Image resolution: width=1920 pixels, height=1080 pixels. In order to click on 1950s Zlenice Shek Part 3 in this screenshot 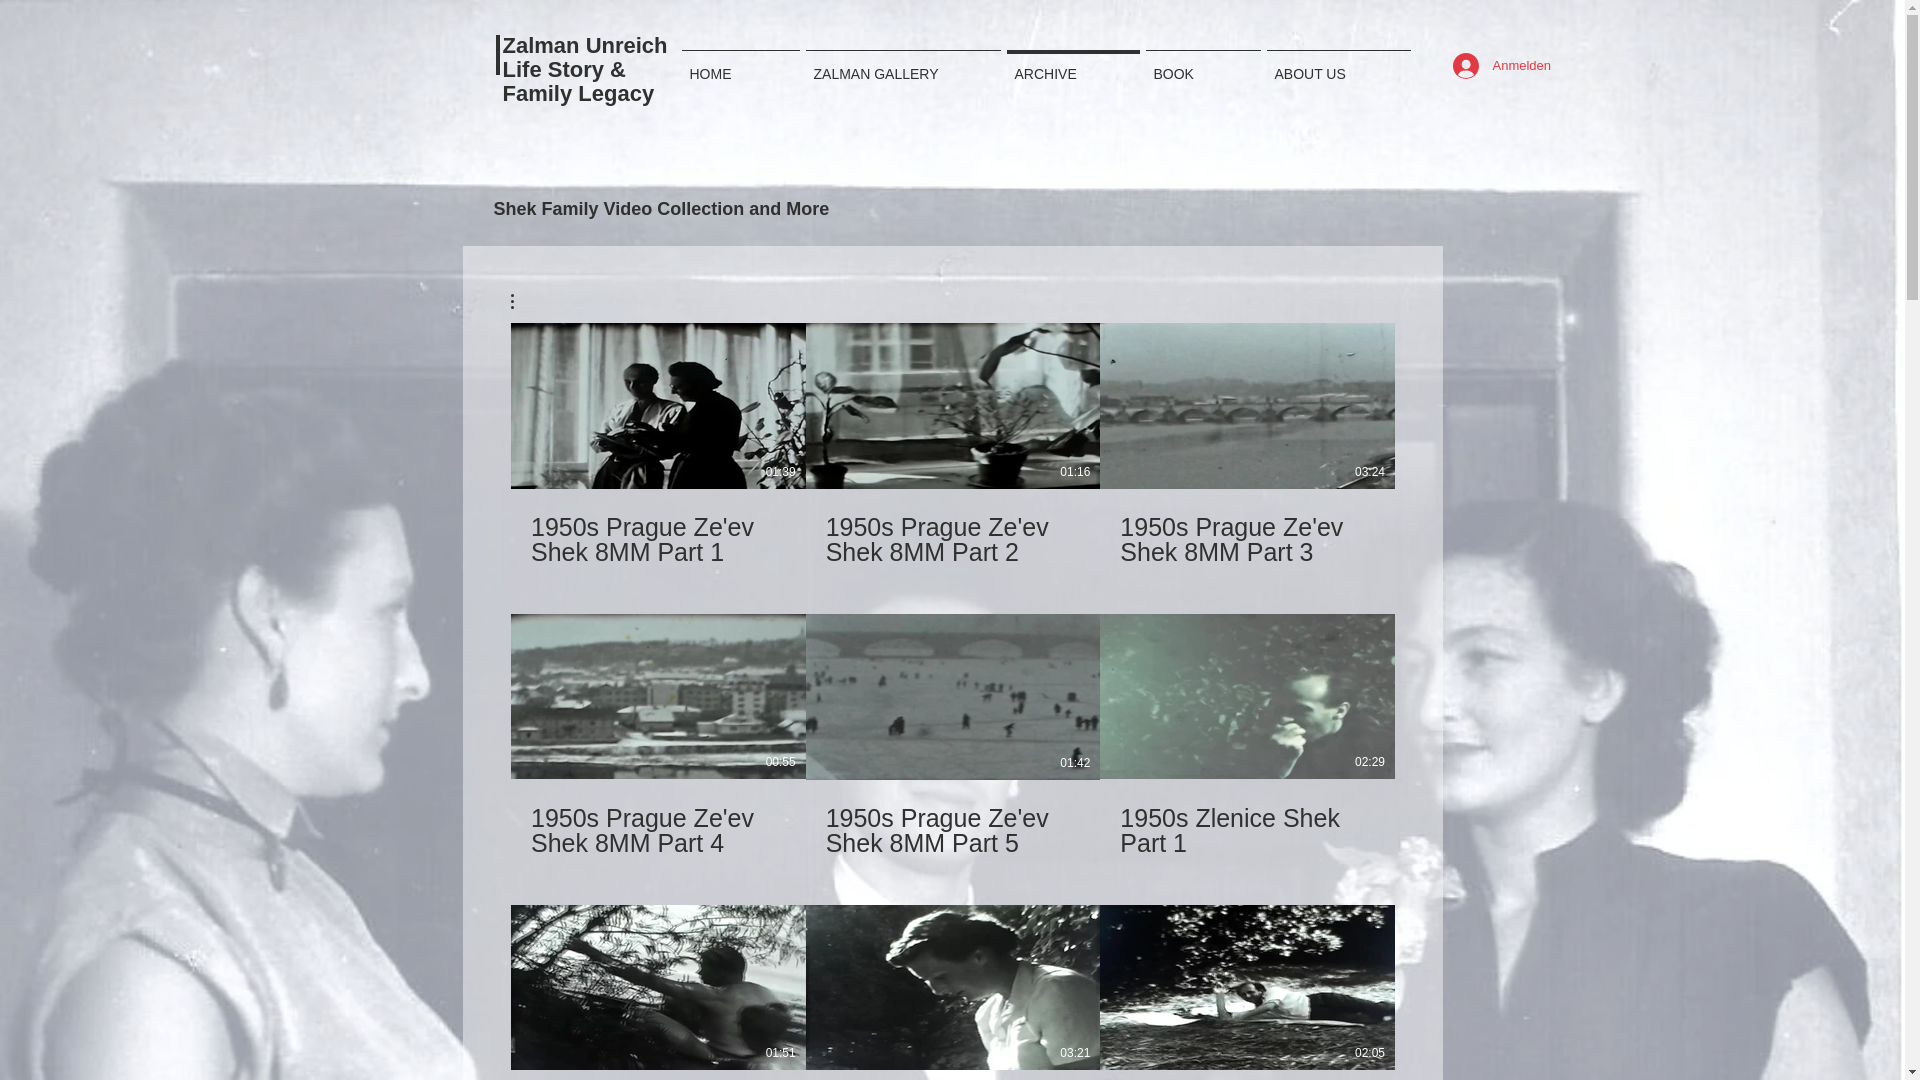, I will do `click(952, 1075)`.